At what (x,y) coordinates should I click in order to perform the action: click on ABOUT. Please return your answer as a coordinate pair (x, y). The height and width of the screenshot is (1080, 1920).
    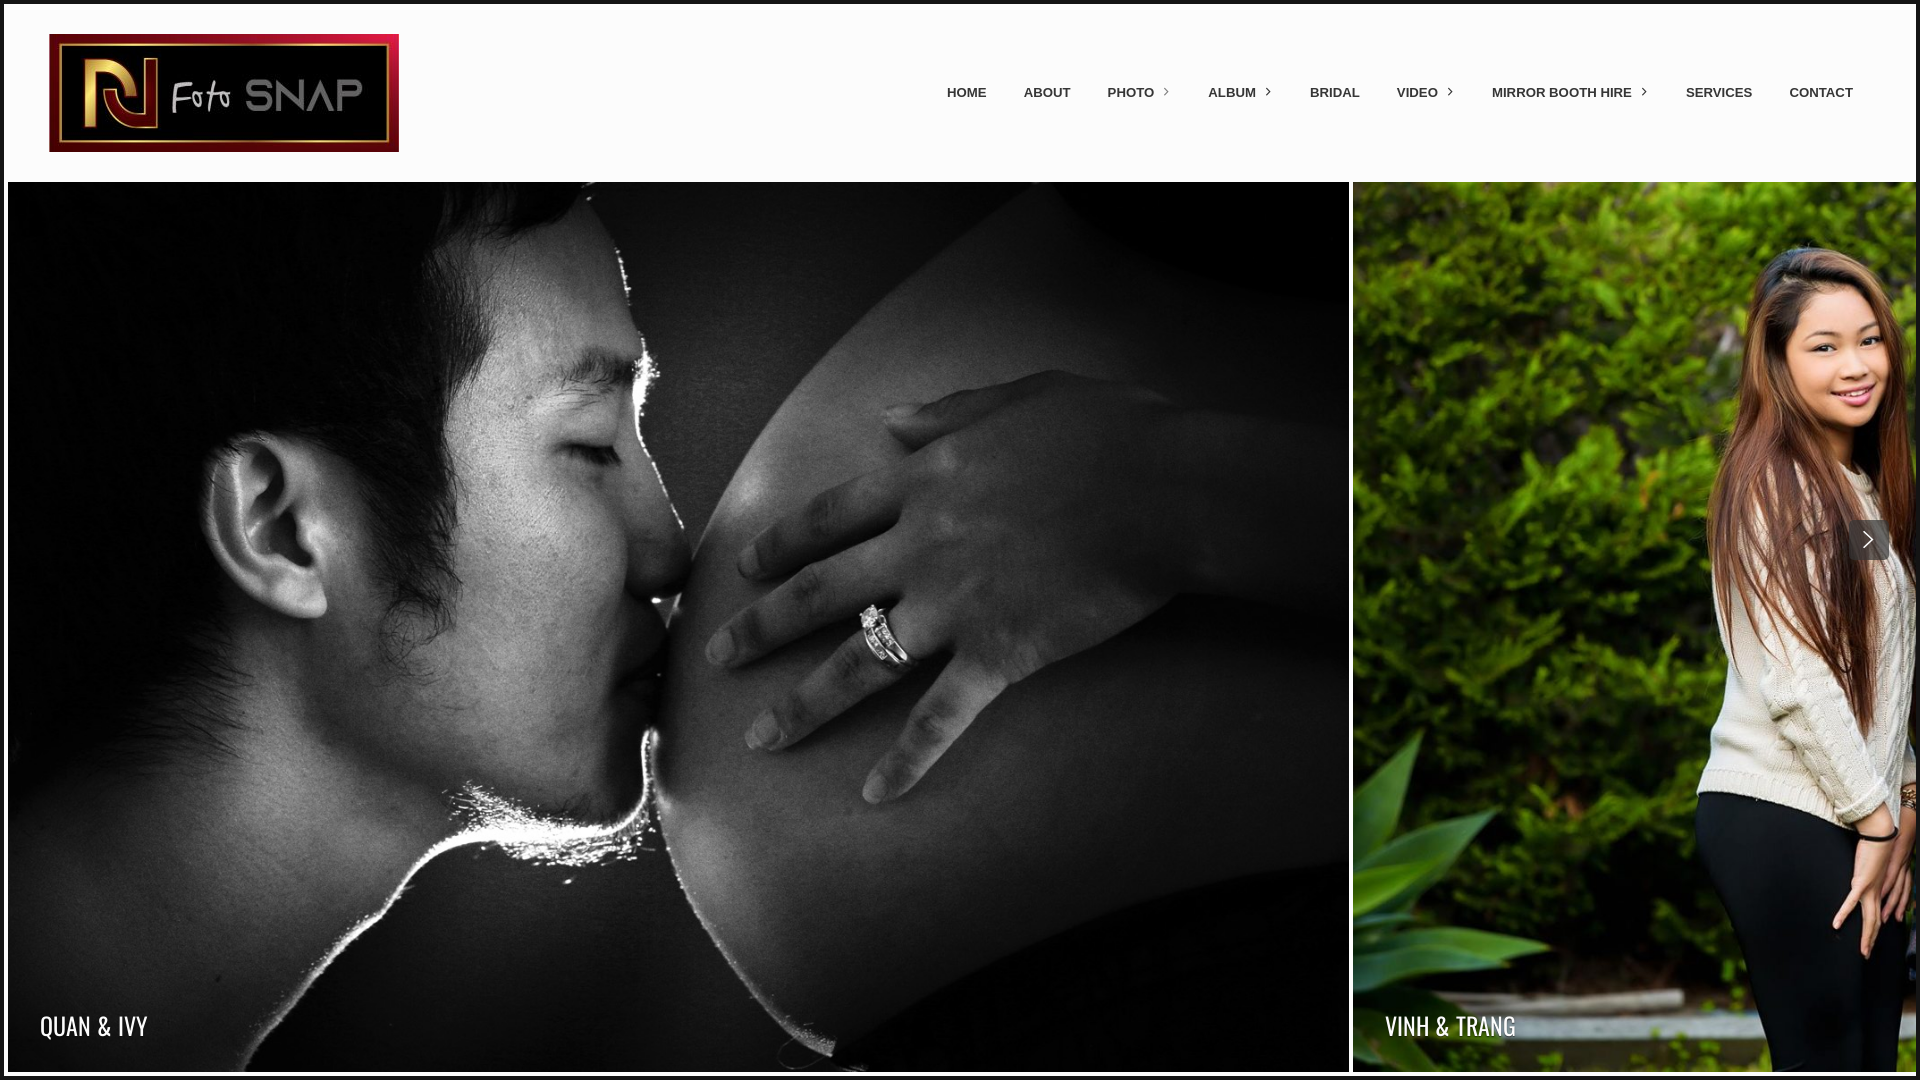
    Looking at the image, I should click on (1047, 93).